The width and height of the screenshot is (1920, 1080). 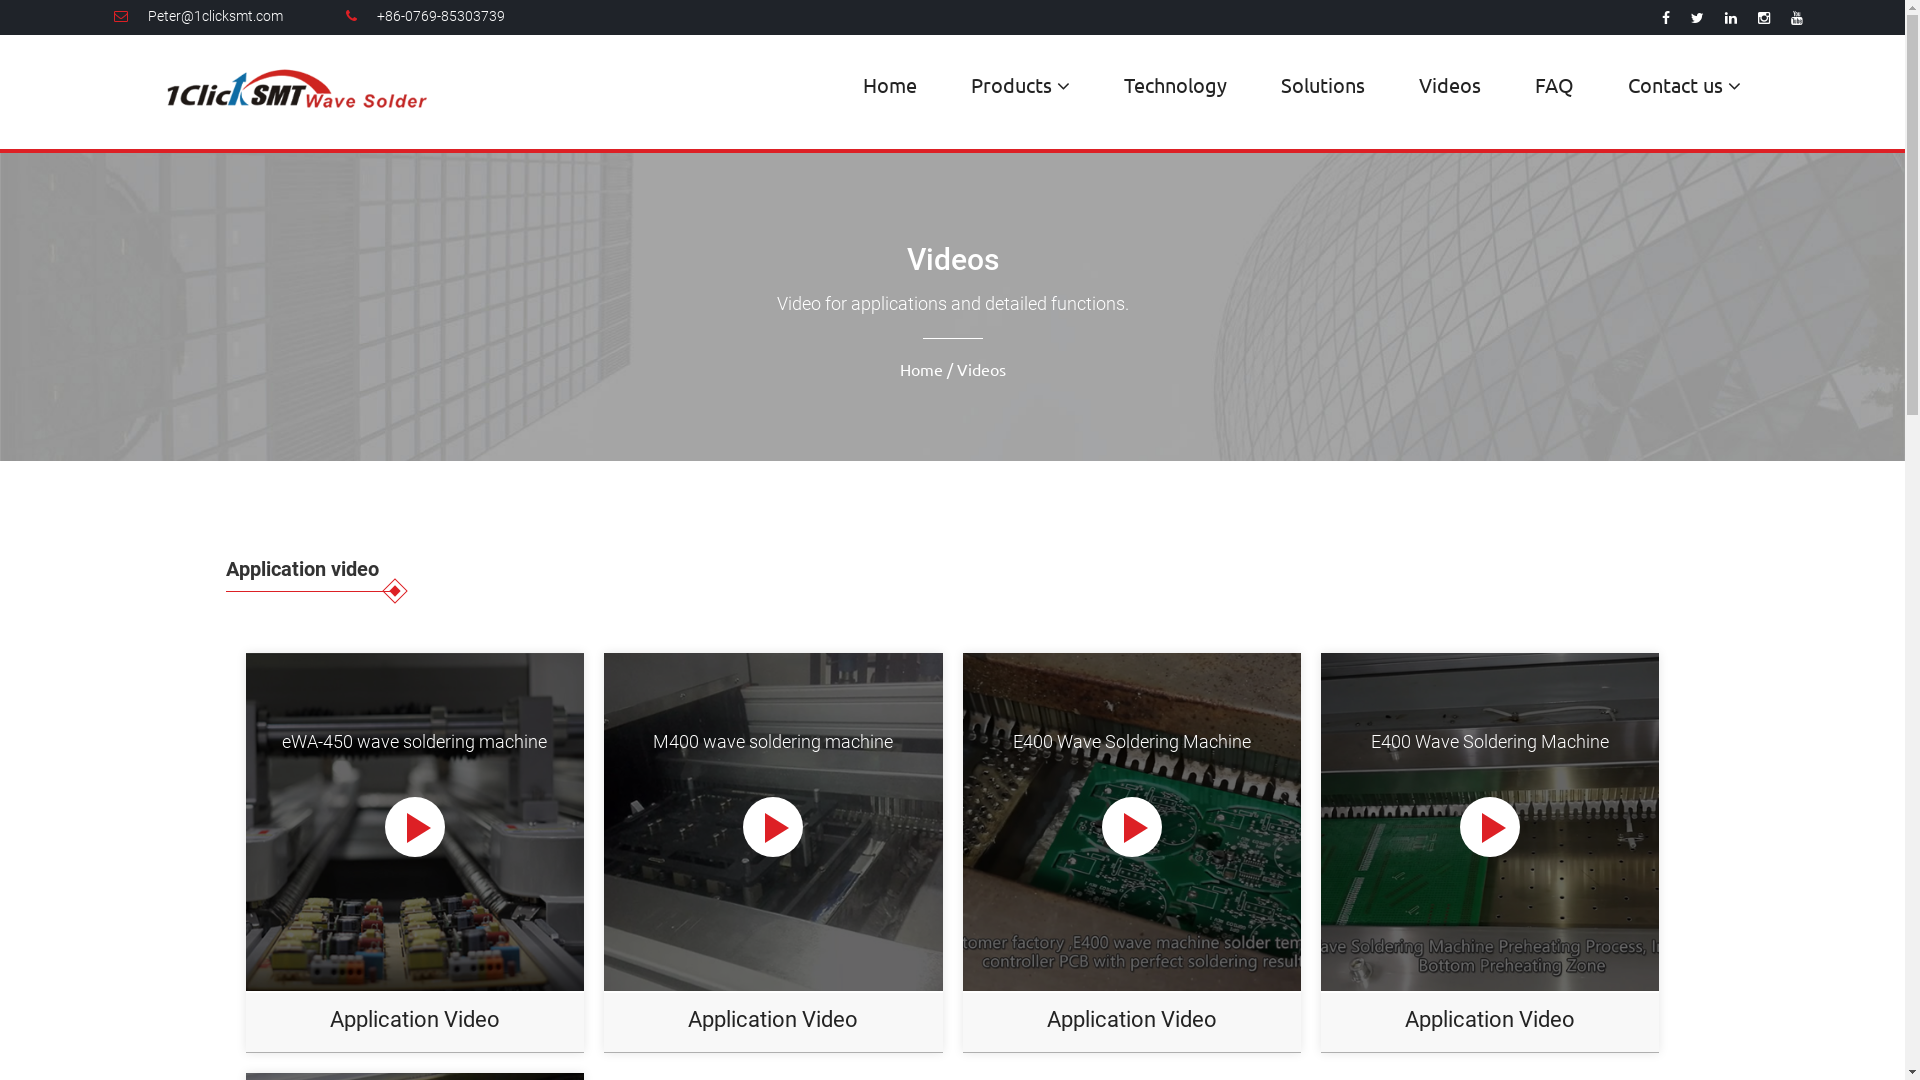 What do you see at coordinates (1797, 18) in the screenshot?
I see `Youtube` at bounding box center [1797, 18].